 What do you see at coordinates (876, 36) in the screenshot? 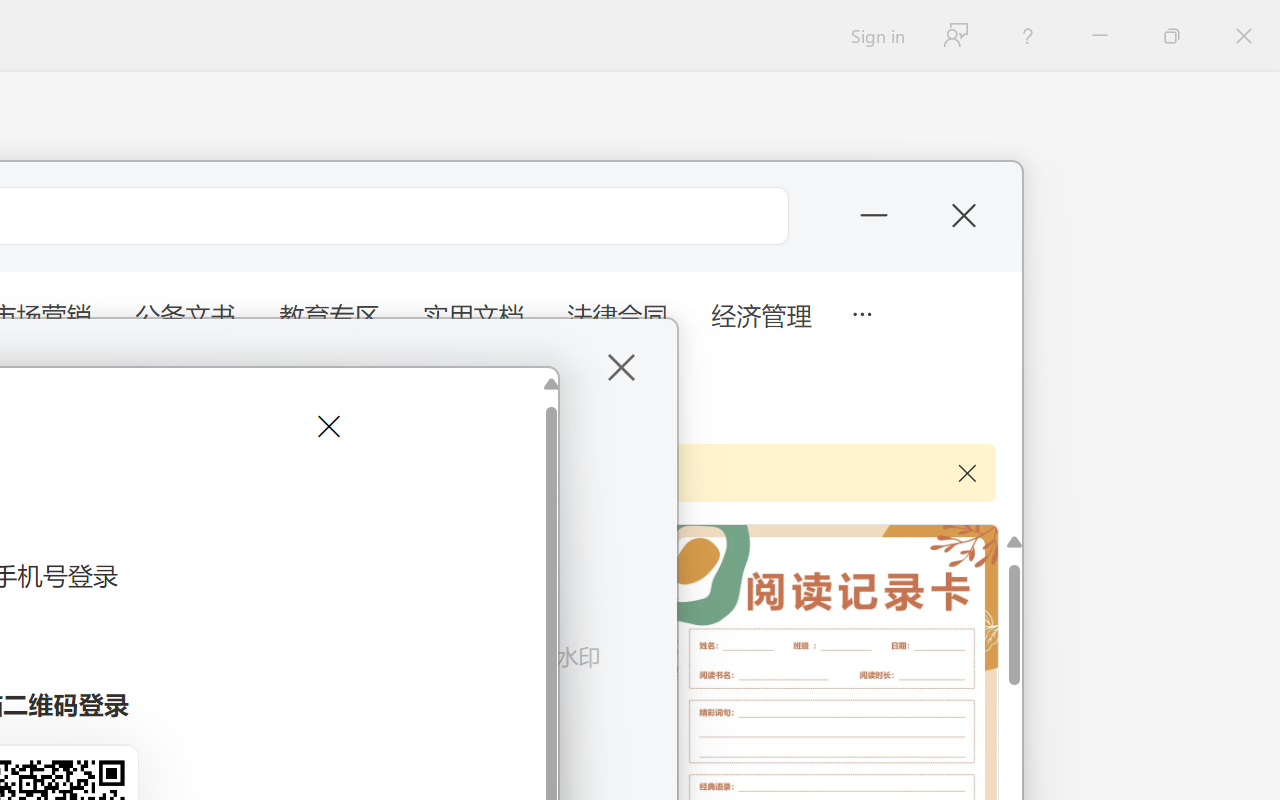
I see `Sign in` at bounding box center [876, 36].